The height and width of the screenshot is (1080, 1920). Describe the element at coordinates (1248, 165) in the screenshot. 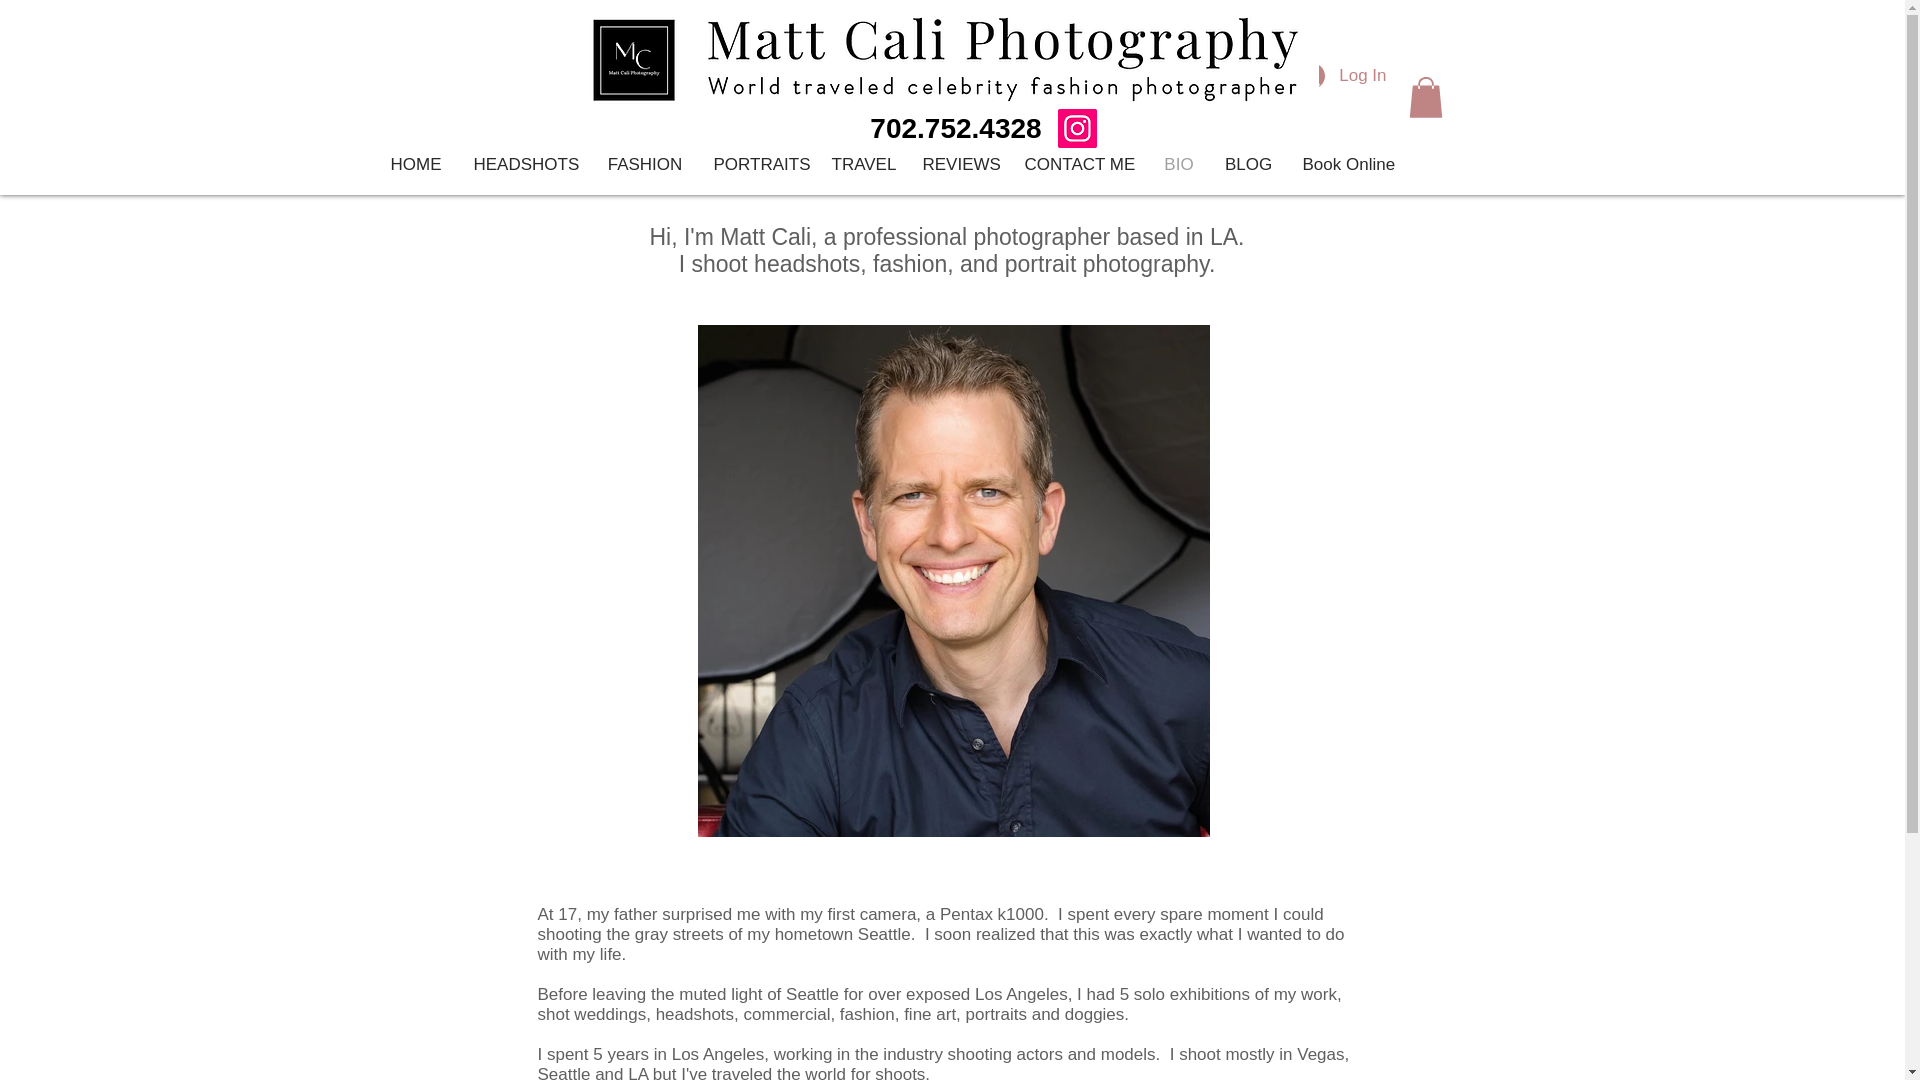

I see `BLOG` at that location.